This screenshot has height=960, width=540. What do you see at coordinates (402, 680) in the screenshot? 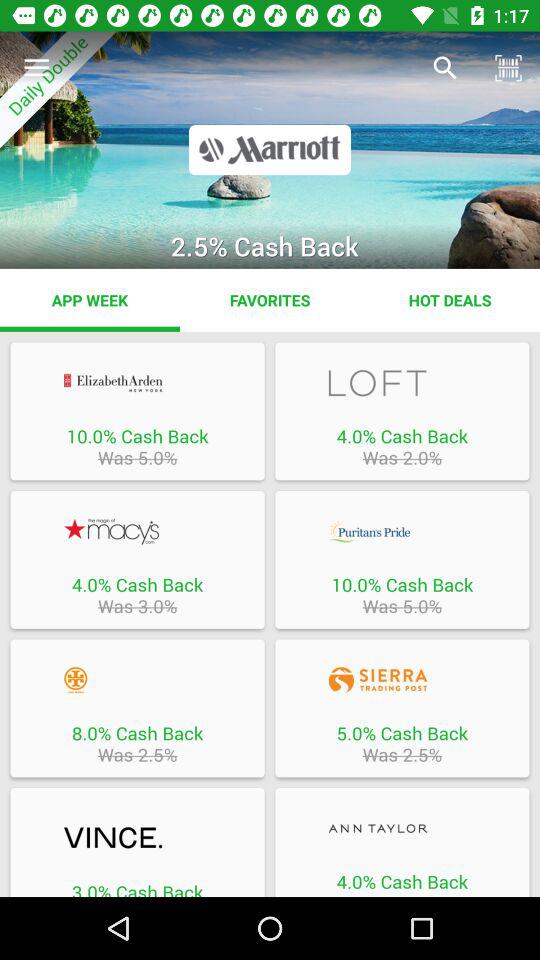
I see `view this deal` at bounding box center [402, 680].